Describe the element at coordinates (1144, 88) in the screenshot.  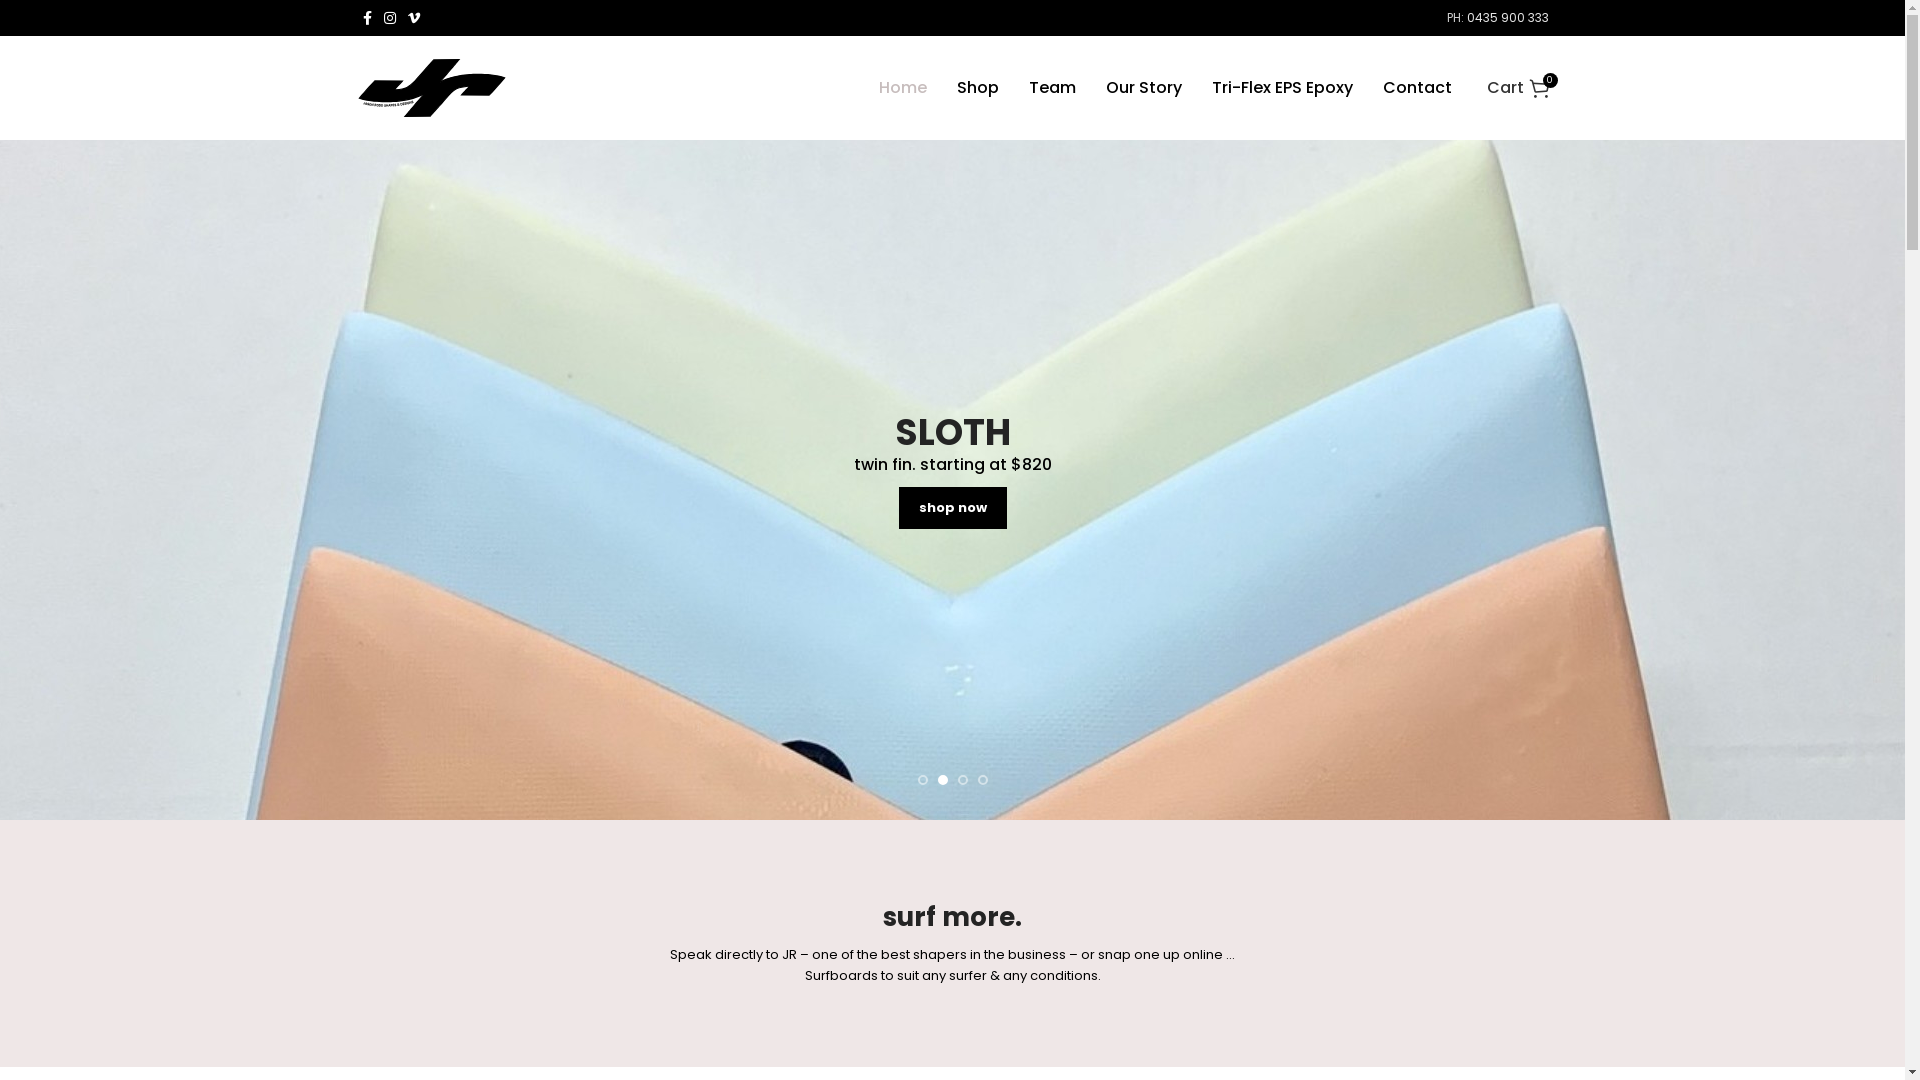
I see `Our Story` at that location.